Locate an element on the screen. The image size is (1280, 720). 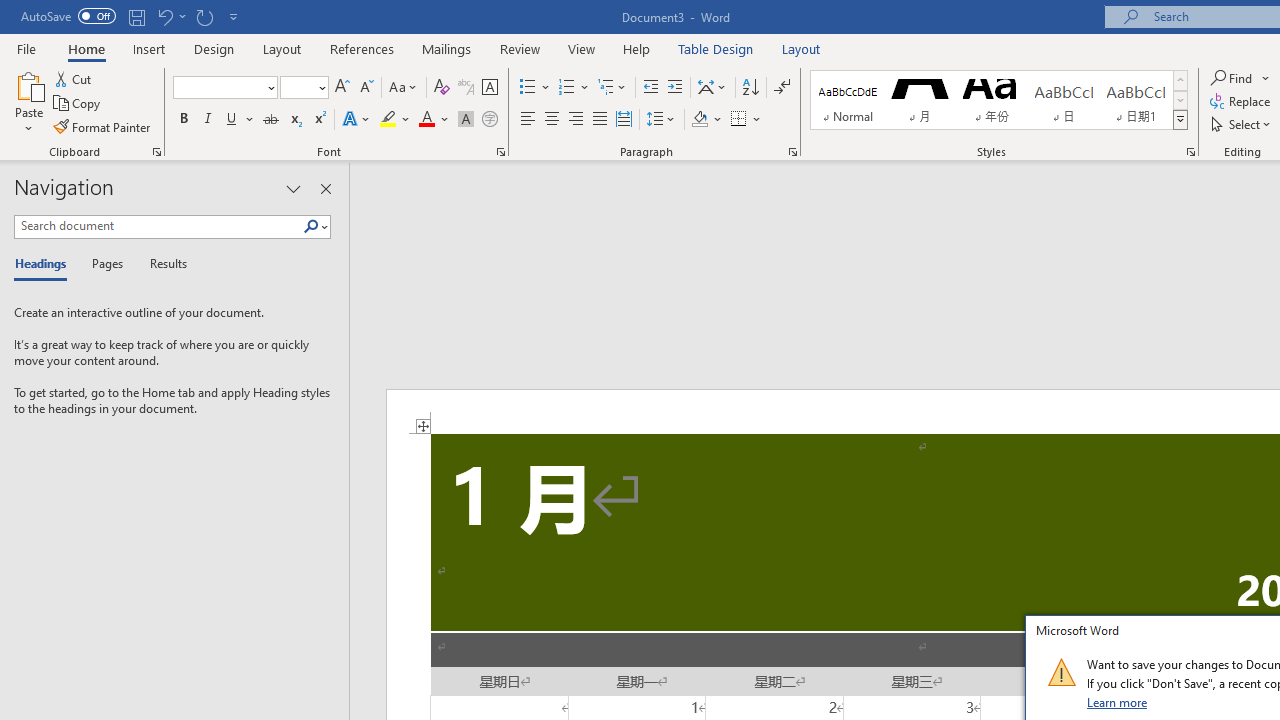
Bullets is located at coordinates (536, 88).